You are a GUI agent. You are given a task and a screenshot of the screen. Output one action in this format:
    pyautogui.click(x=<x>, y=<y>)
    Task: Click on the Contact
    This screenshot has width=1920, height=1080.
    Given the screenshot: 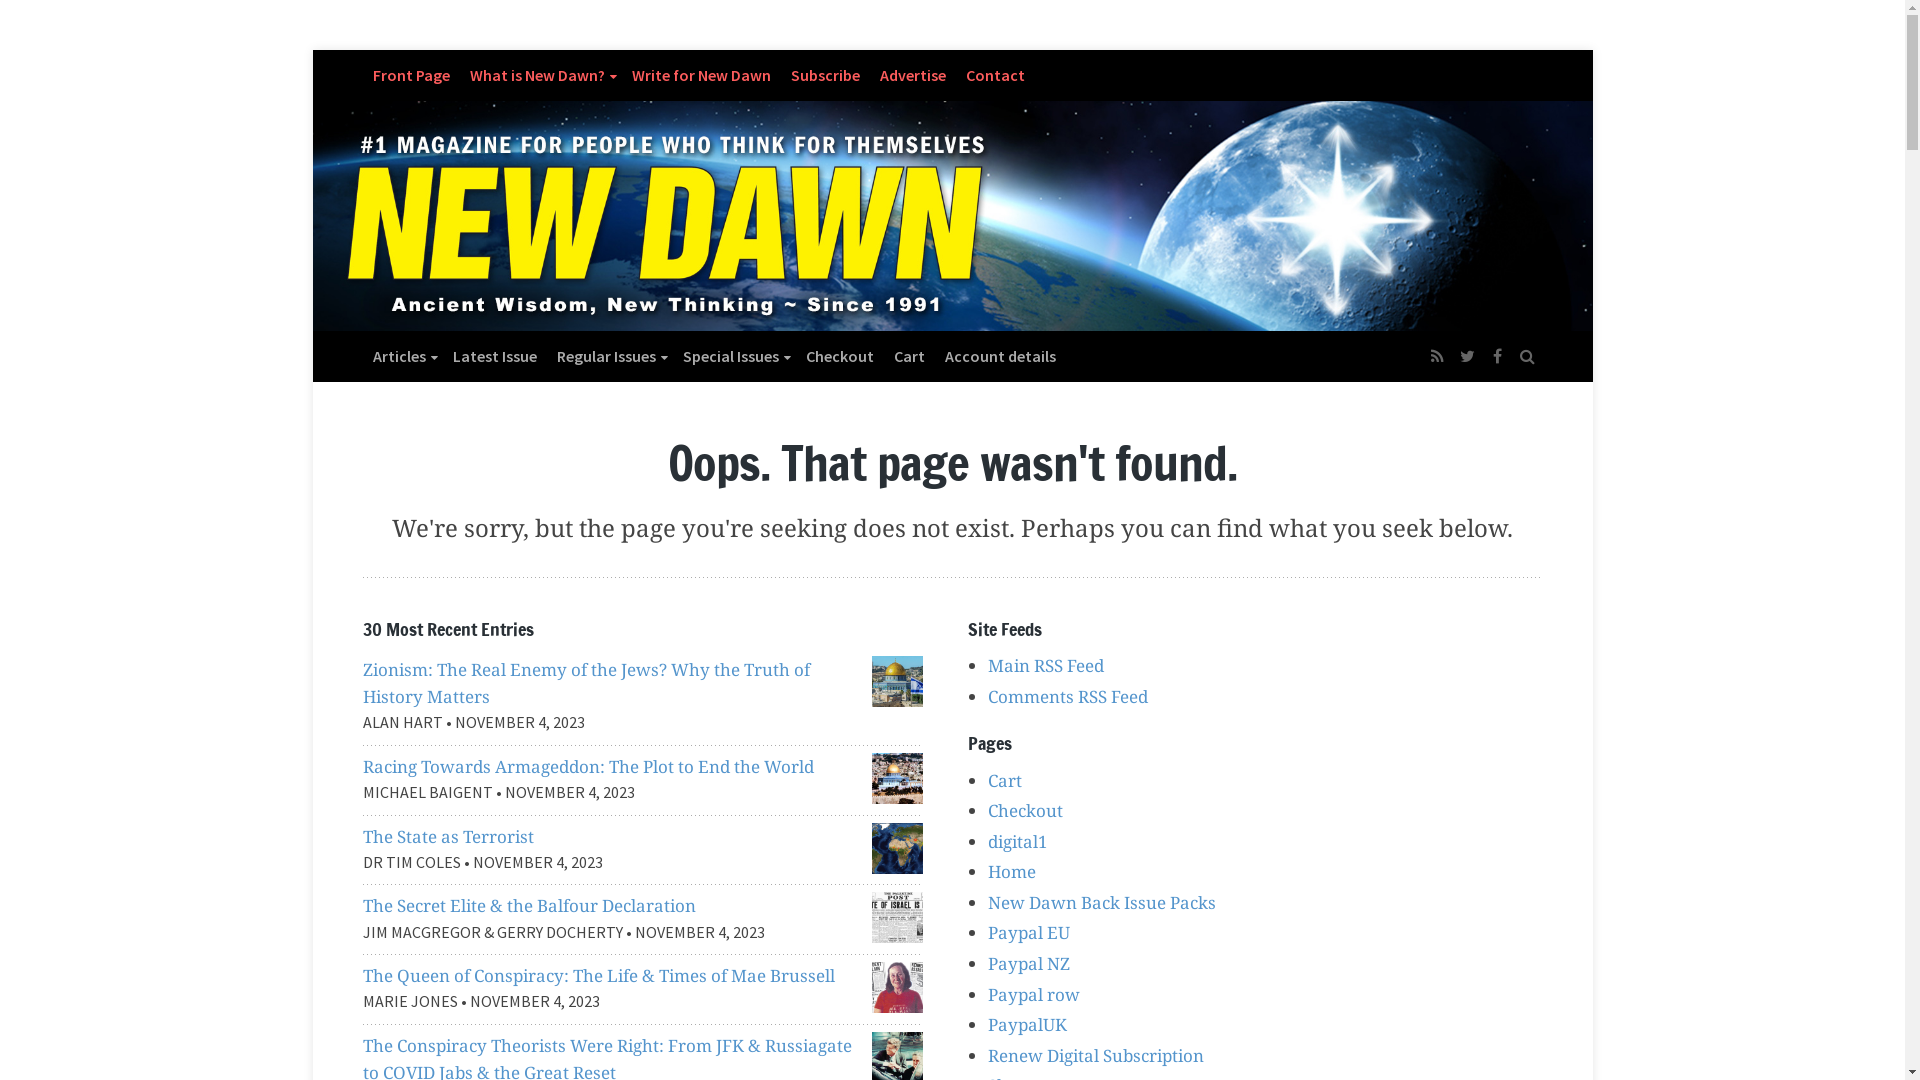 What is the action you would take?
    pyautogui.click(x=996, y=75)
    